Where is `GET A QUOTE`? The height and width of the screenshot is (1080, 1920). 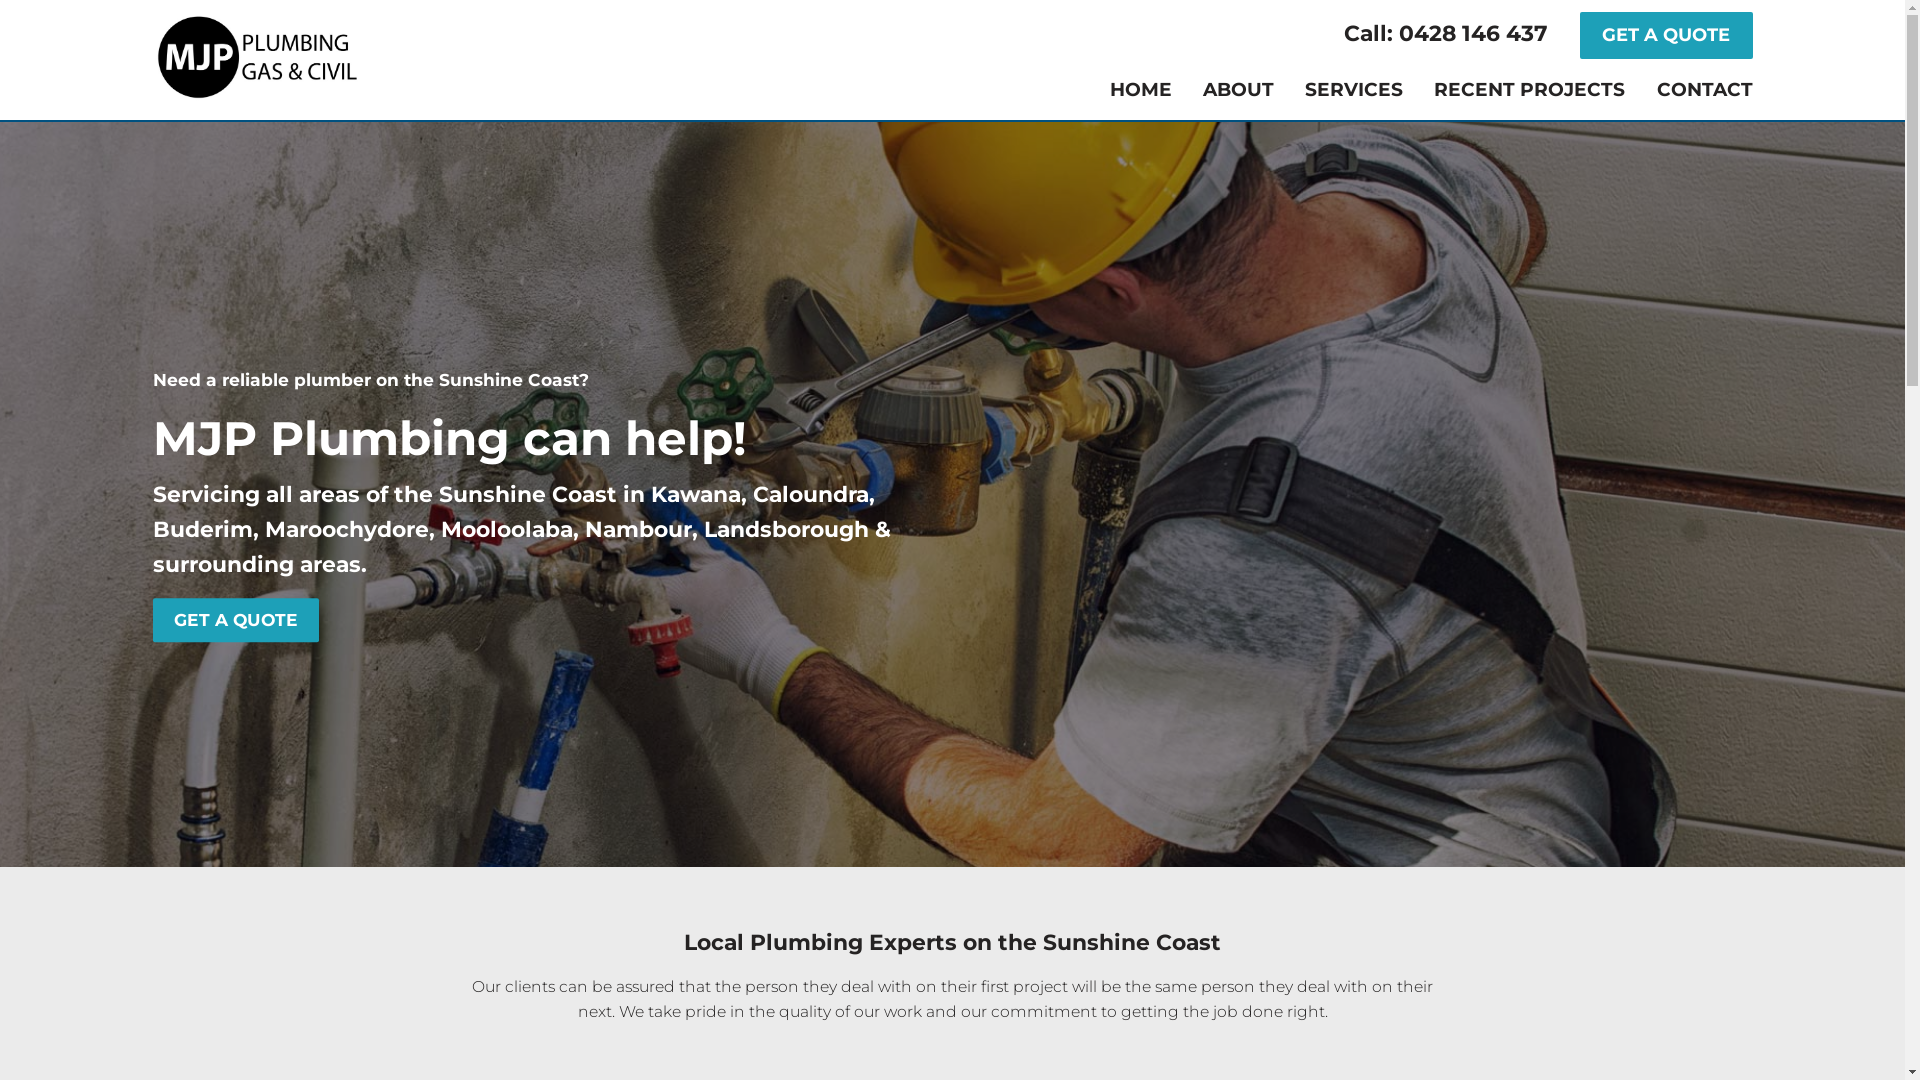 GET A QUOTE is located at coordinates (236, 620).